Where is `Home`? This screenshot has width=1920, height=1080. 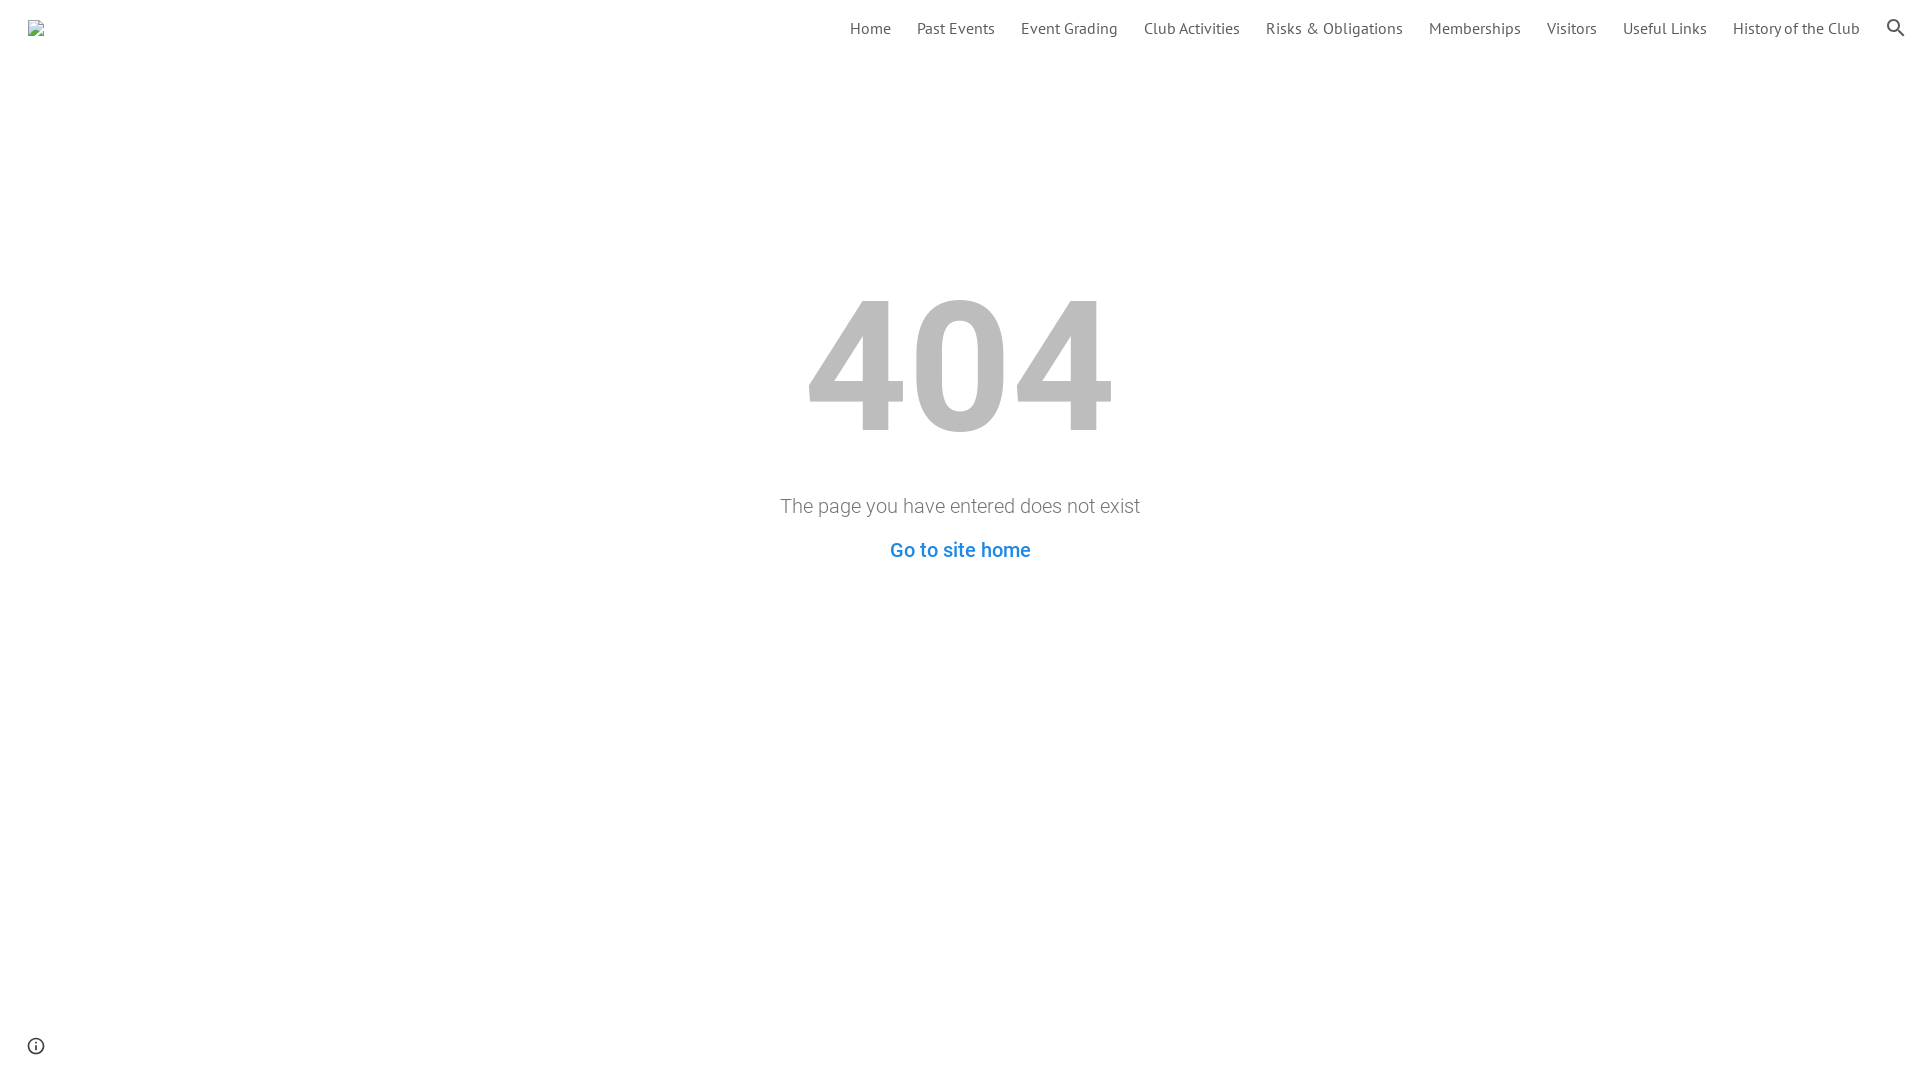
Home is located at coordinates (870, 28).